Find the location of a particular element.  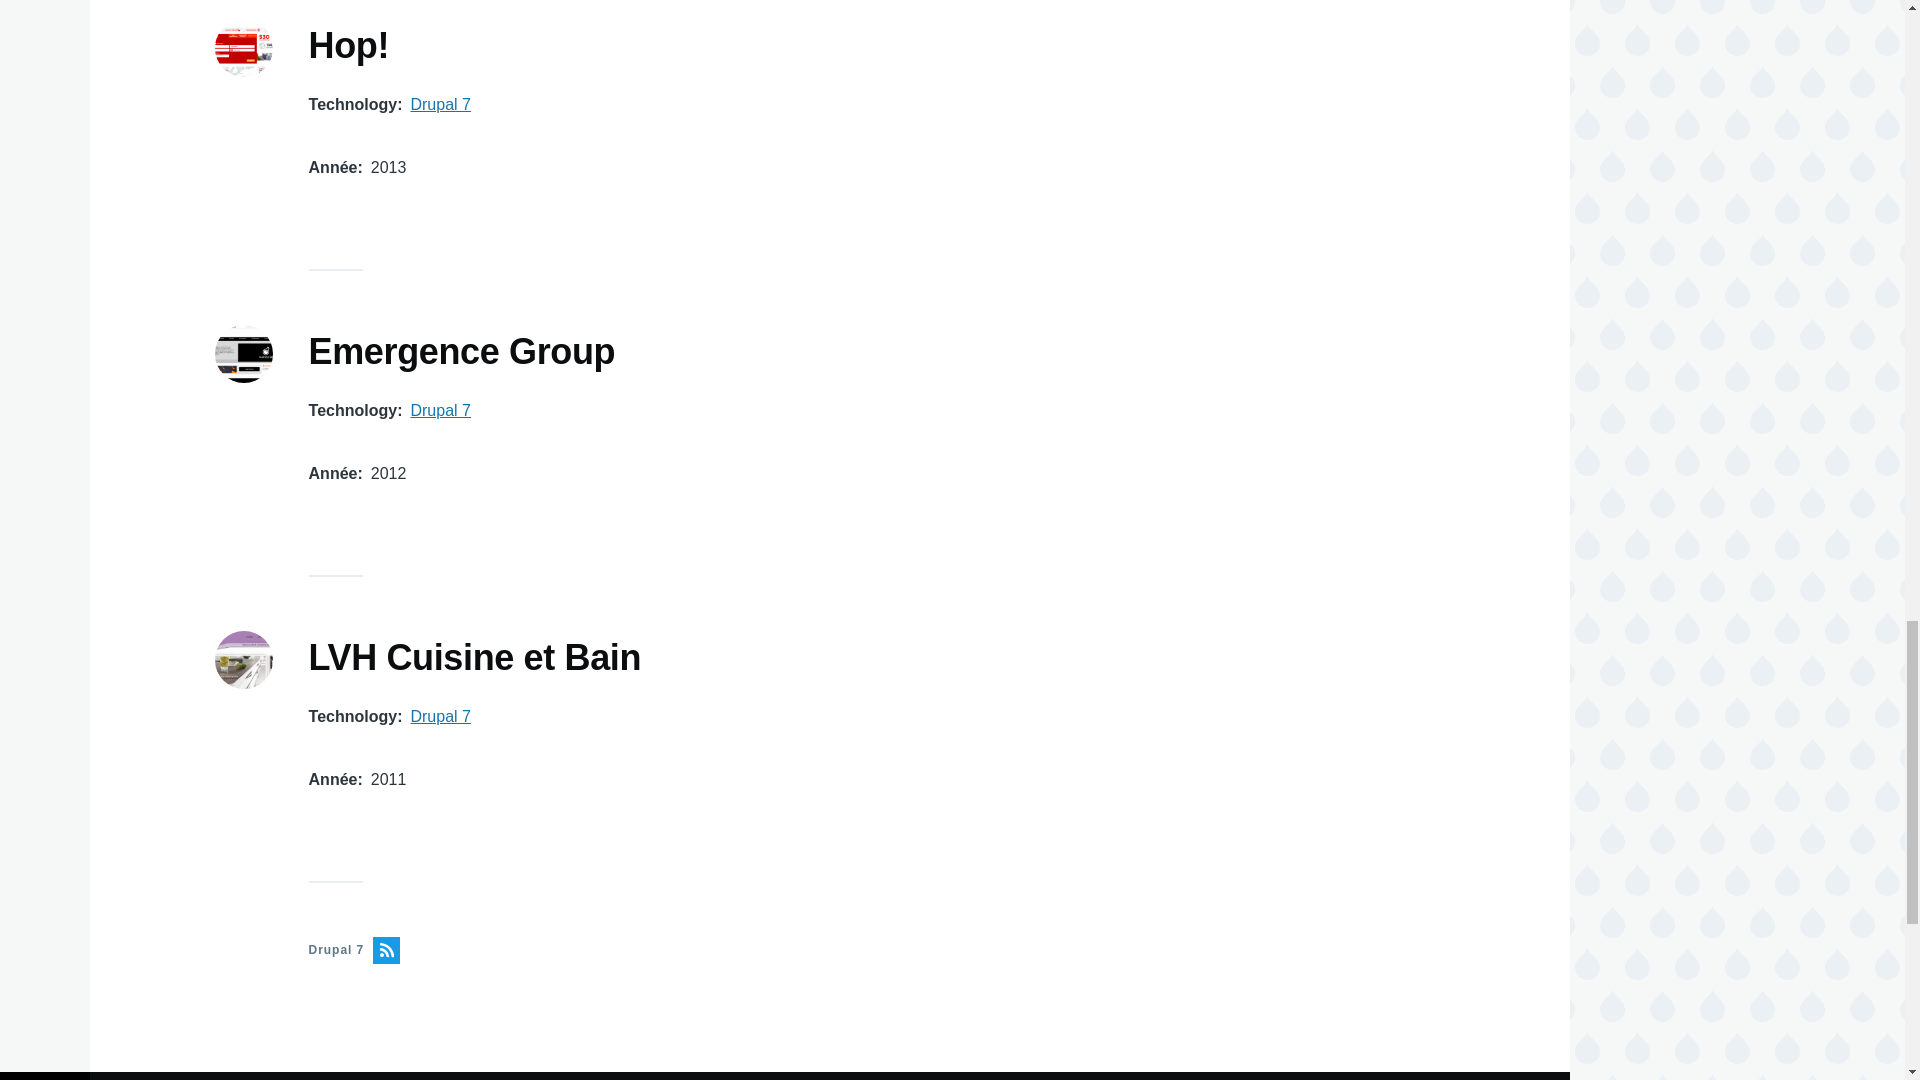

Drupal 7 is located at coordinates (440, 410).